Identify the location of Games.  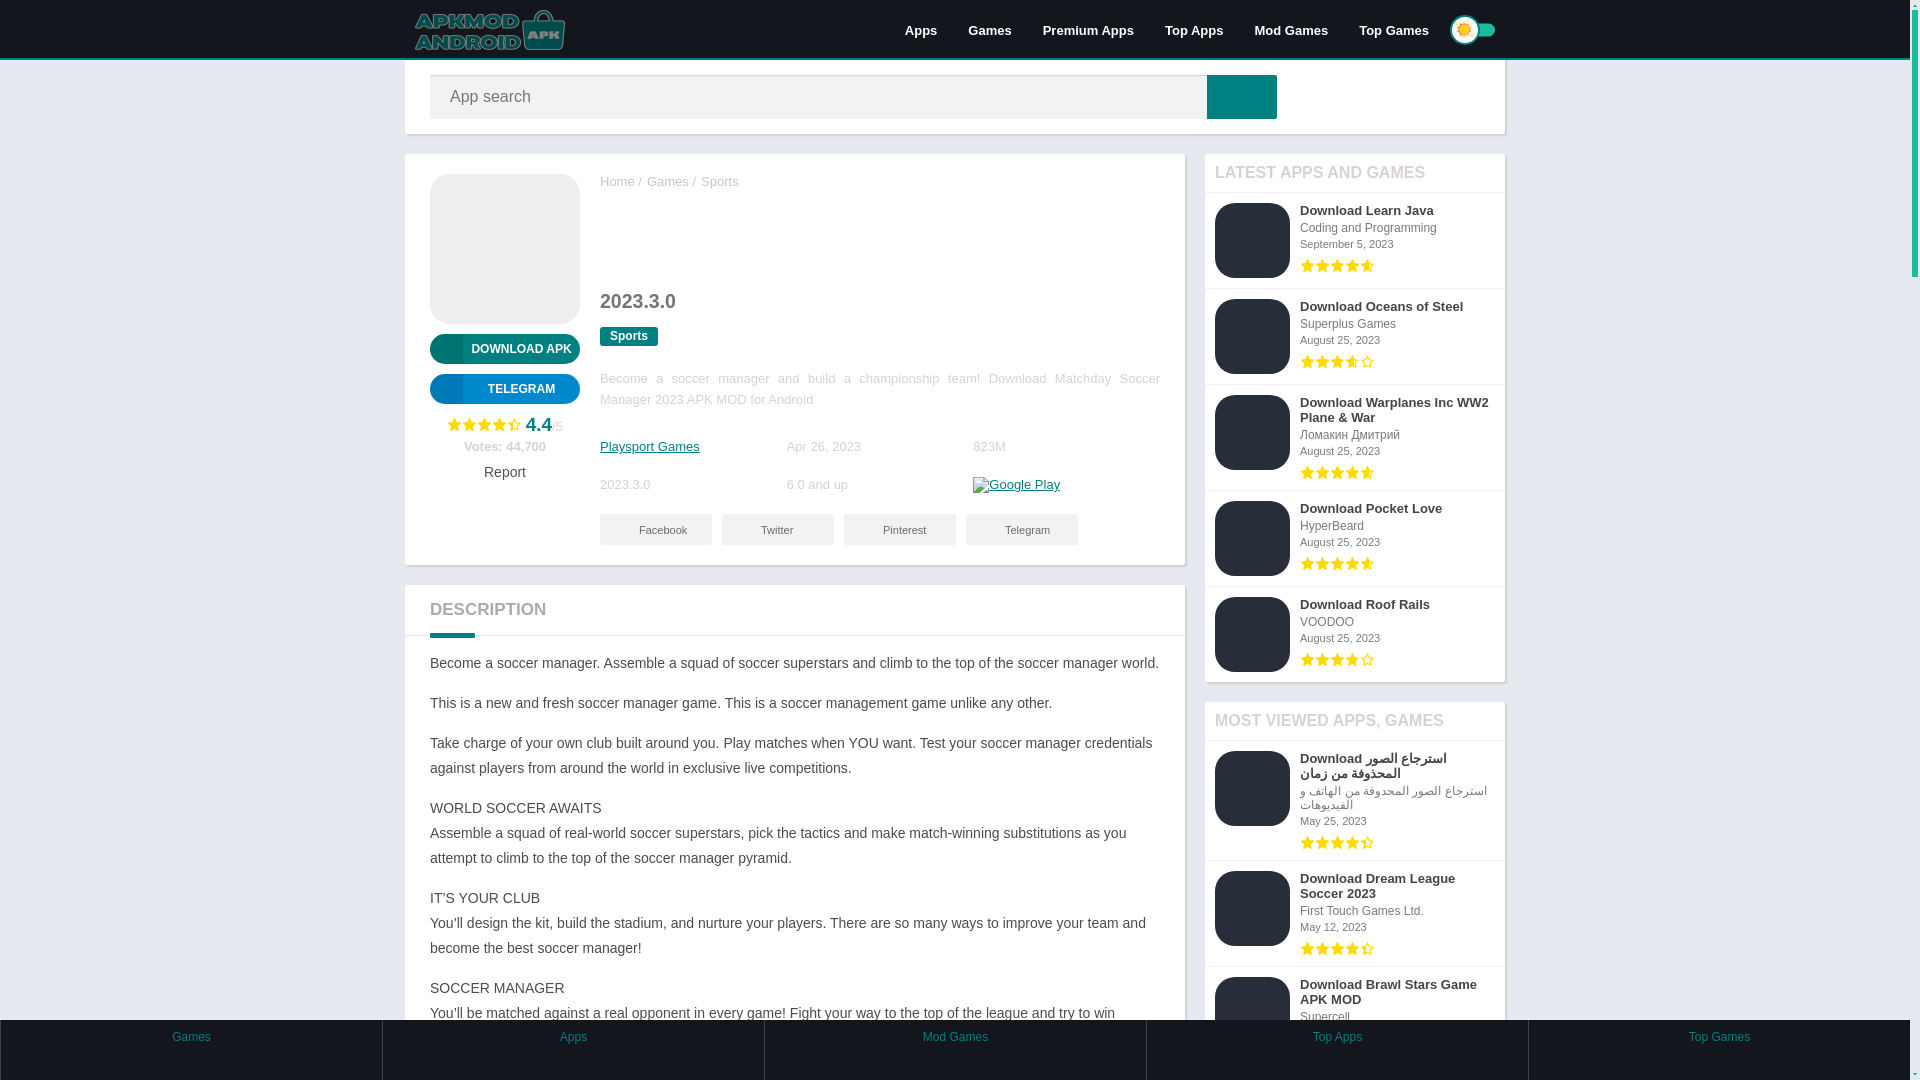
(668, 181).